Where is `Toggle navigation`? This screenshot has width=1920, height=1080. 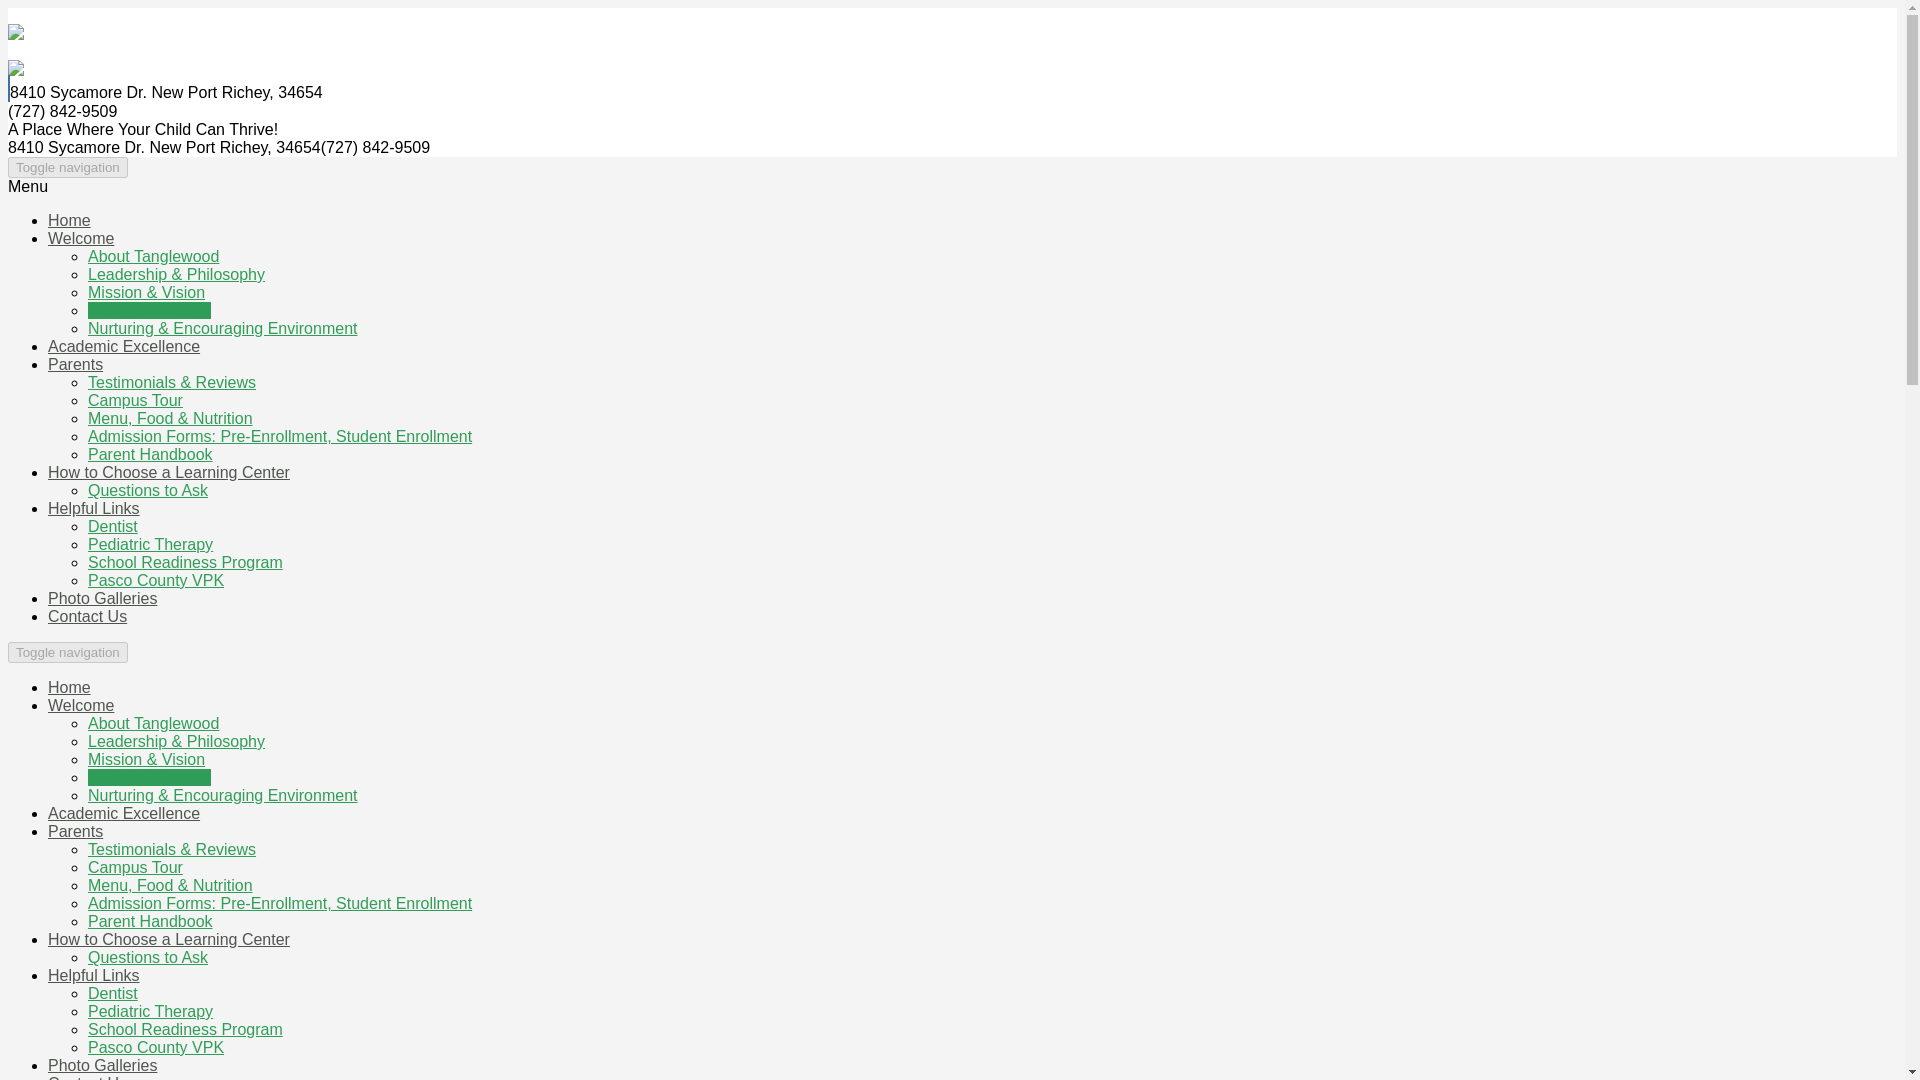
Toggle navigation is located at coordinates (68, 167).